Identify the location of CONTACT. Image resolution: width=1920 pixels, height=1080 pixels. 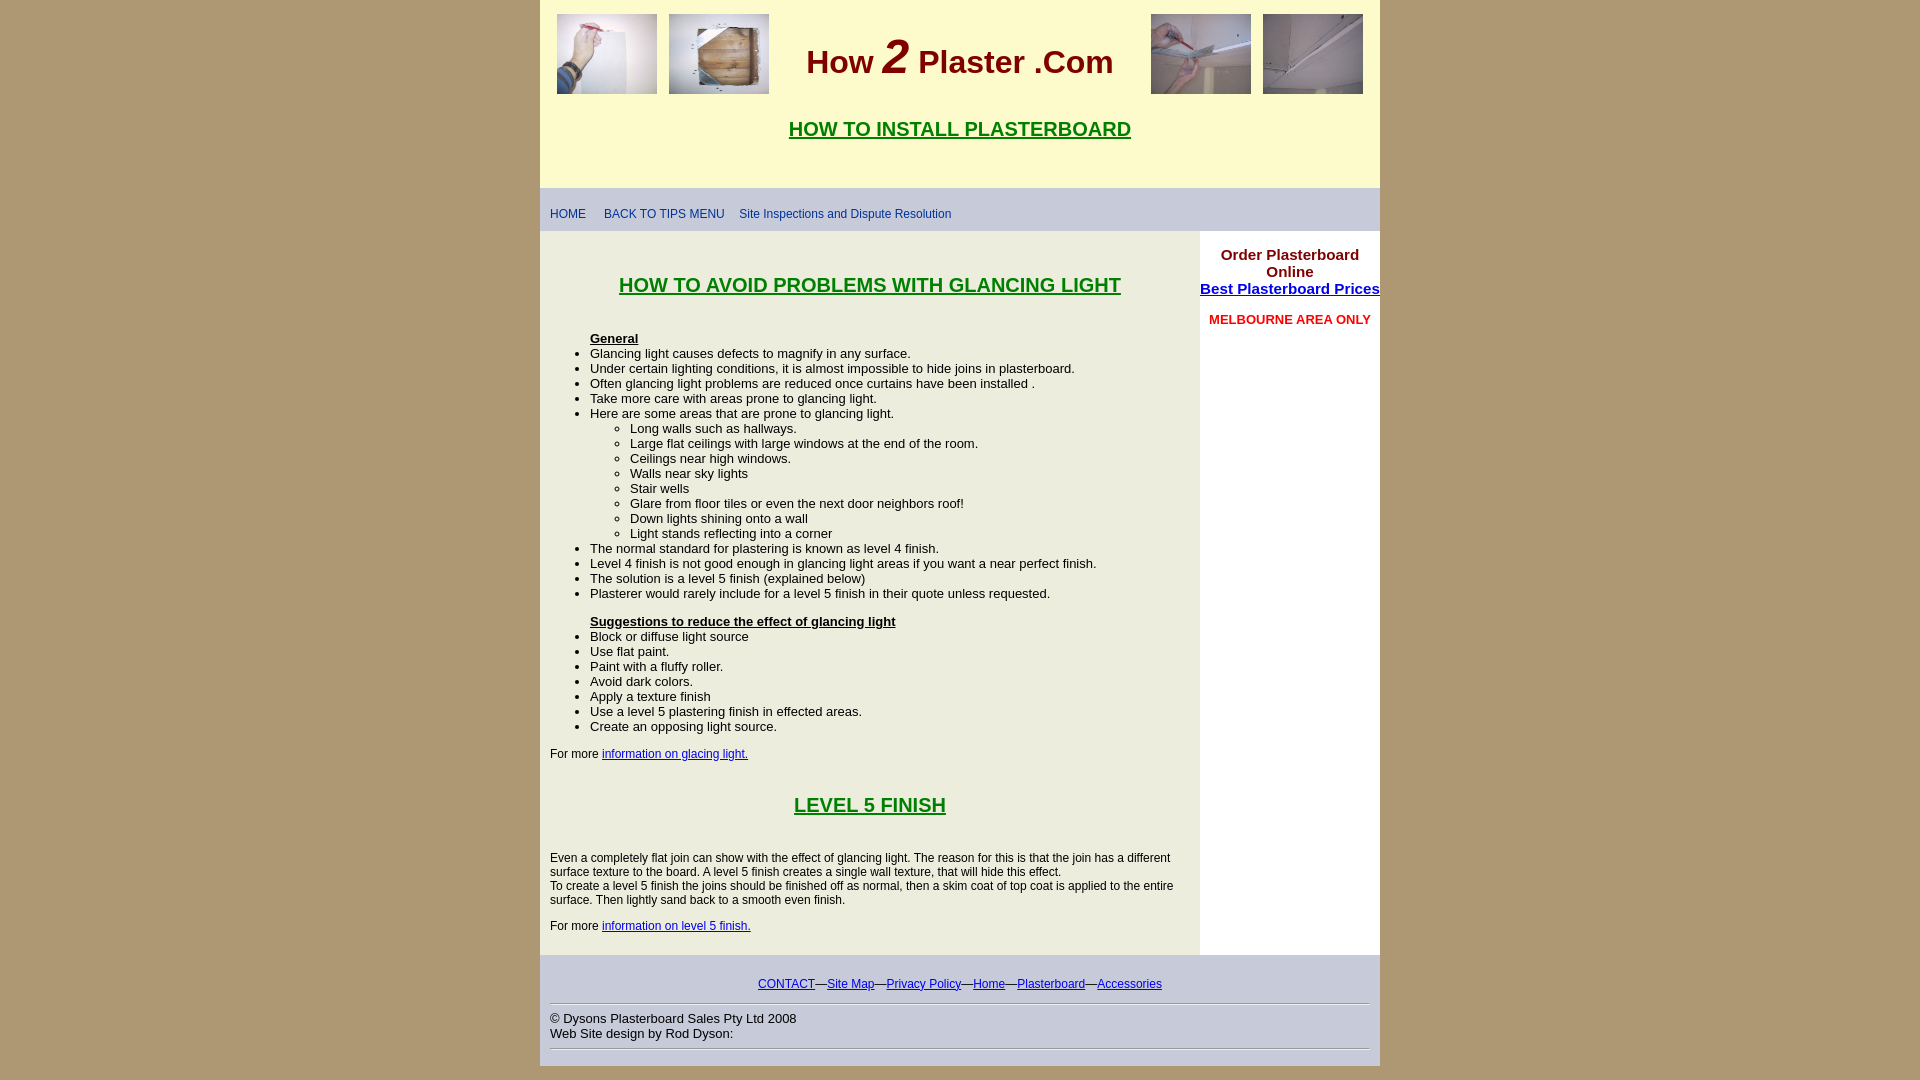
(786, 984).